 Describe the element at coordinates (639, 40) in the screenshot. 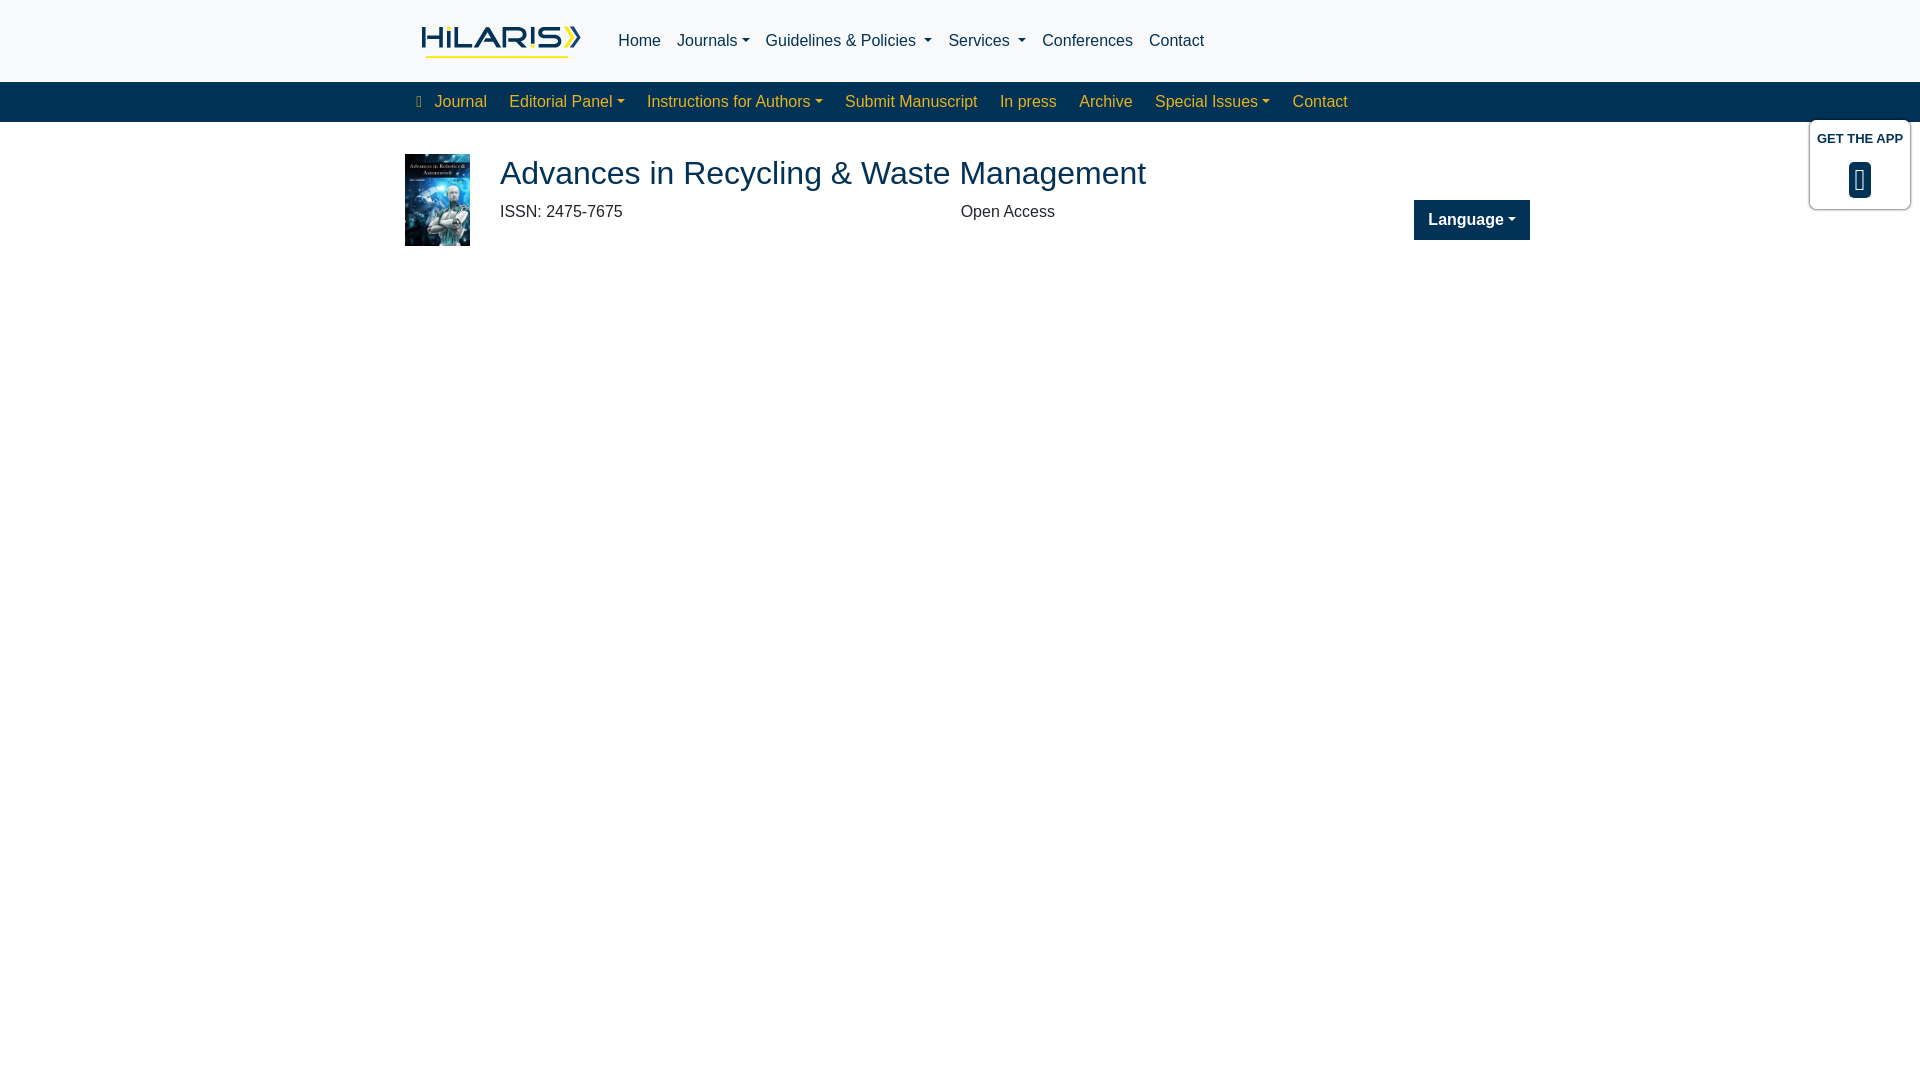

I see `Home` at that location.